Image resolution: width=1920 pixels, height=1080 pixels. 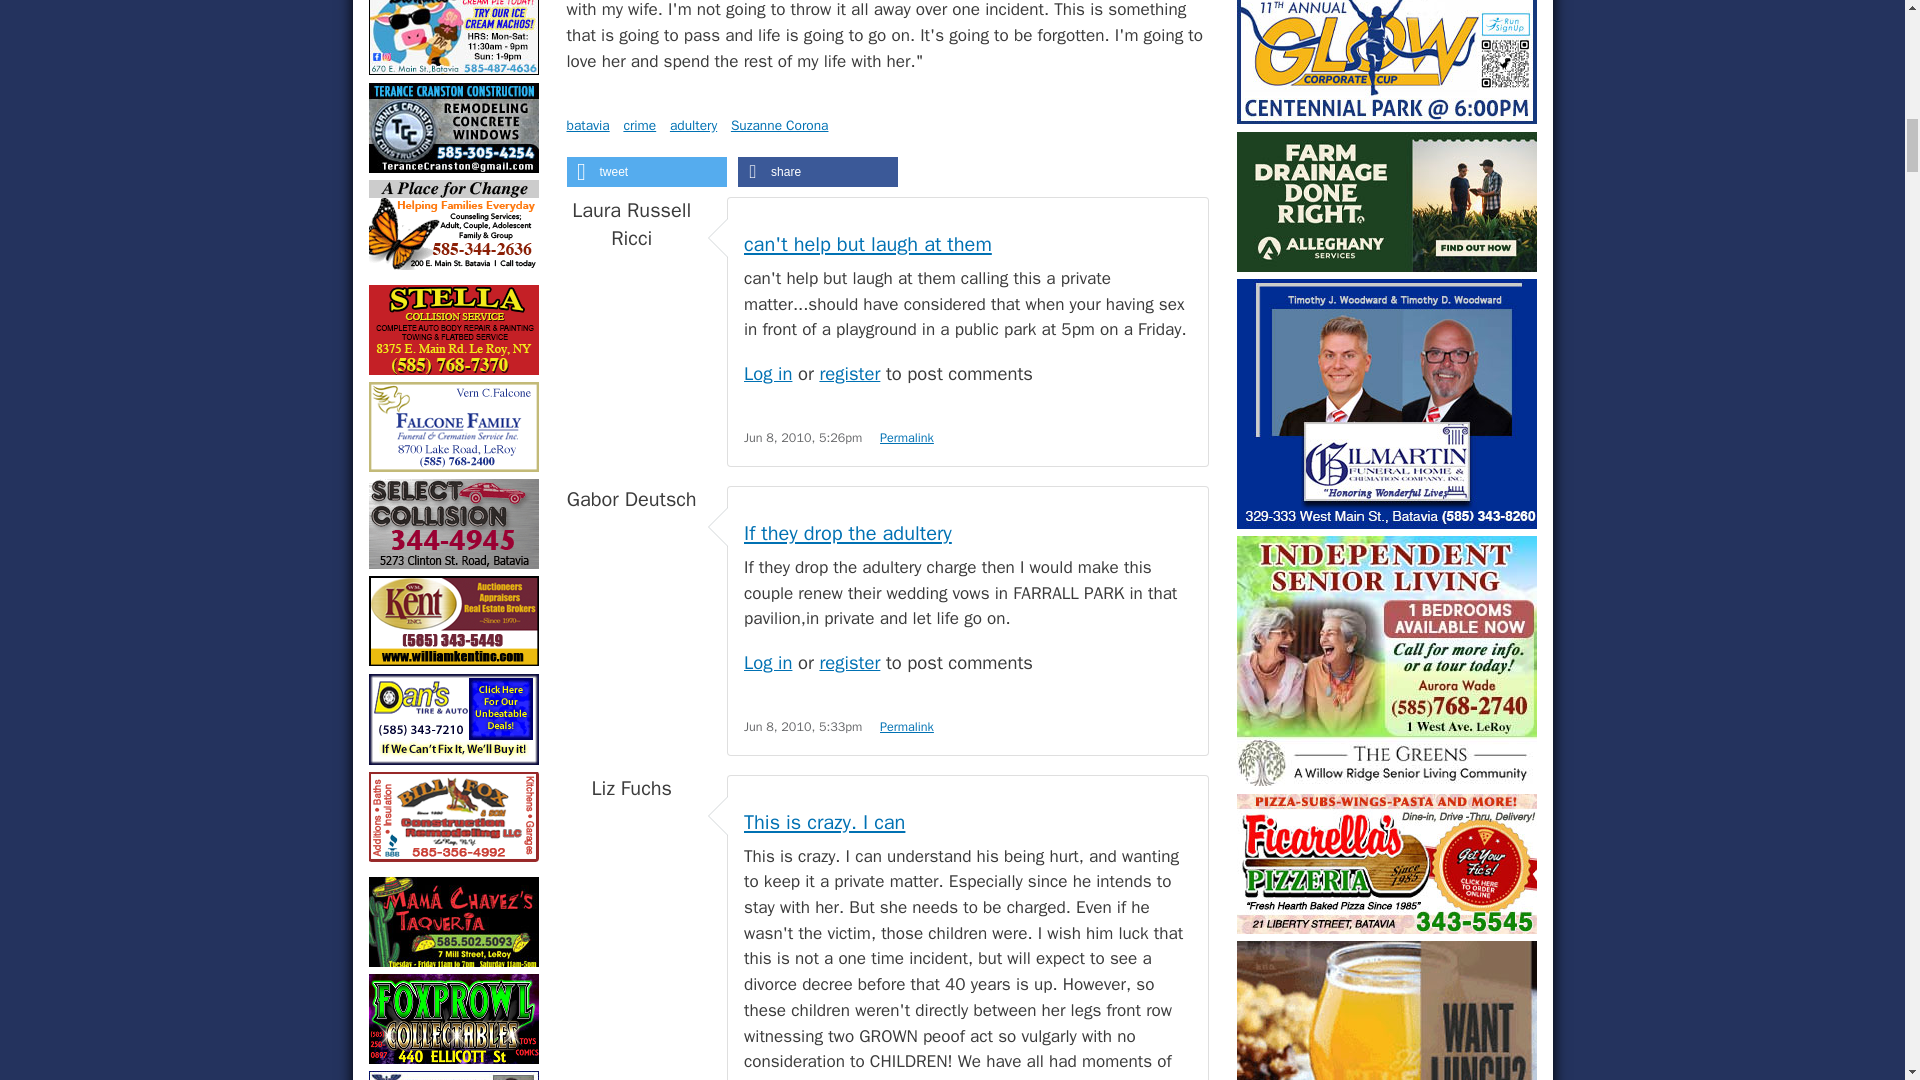 I want to click on adultery, so click(x=693, y=124).